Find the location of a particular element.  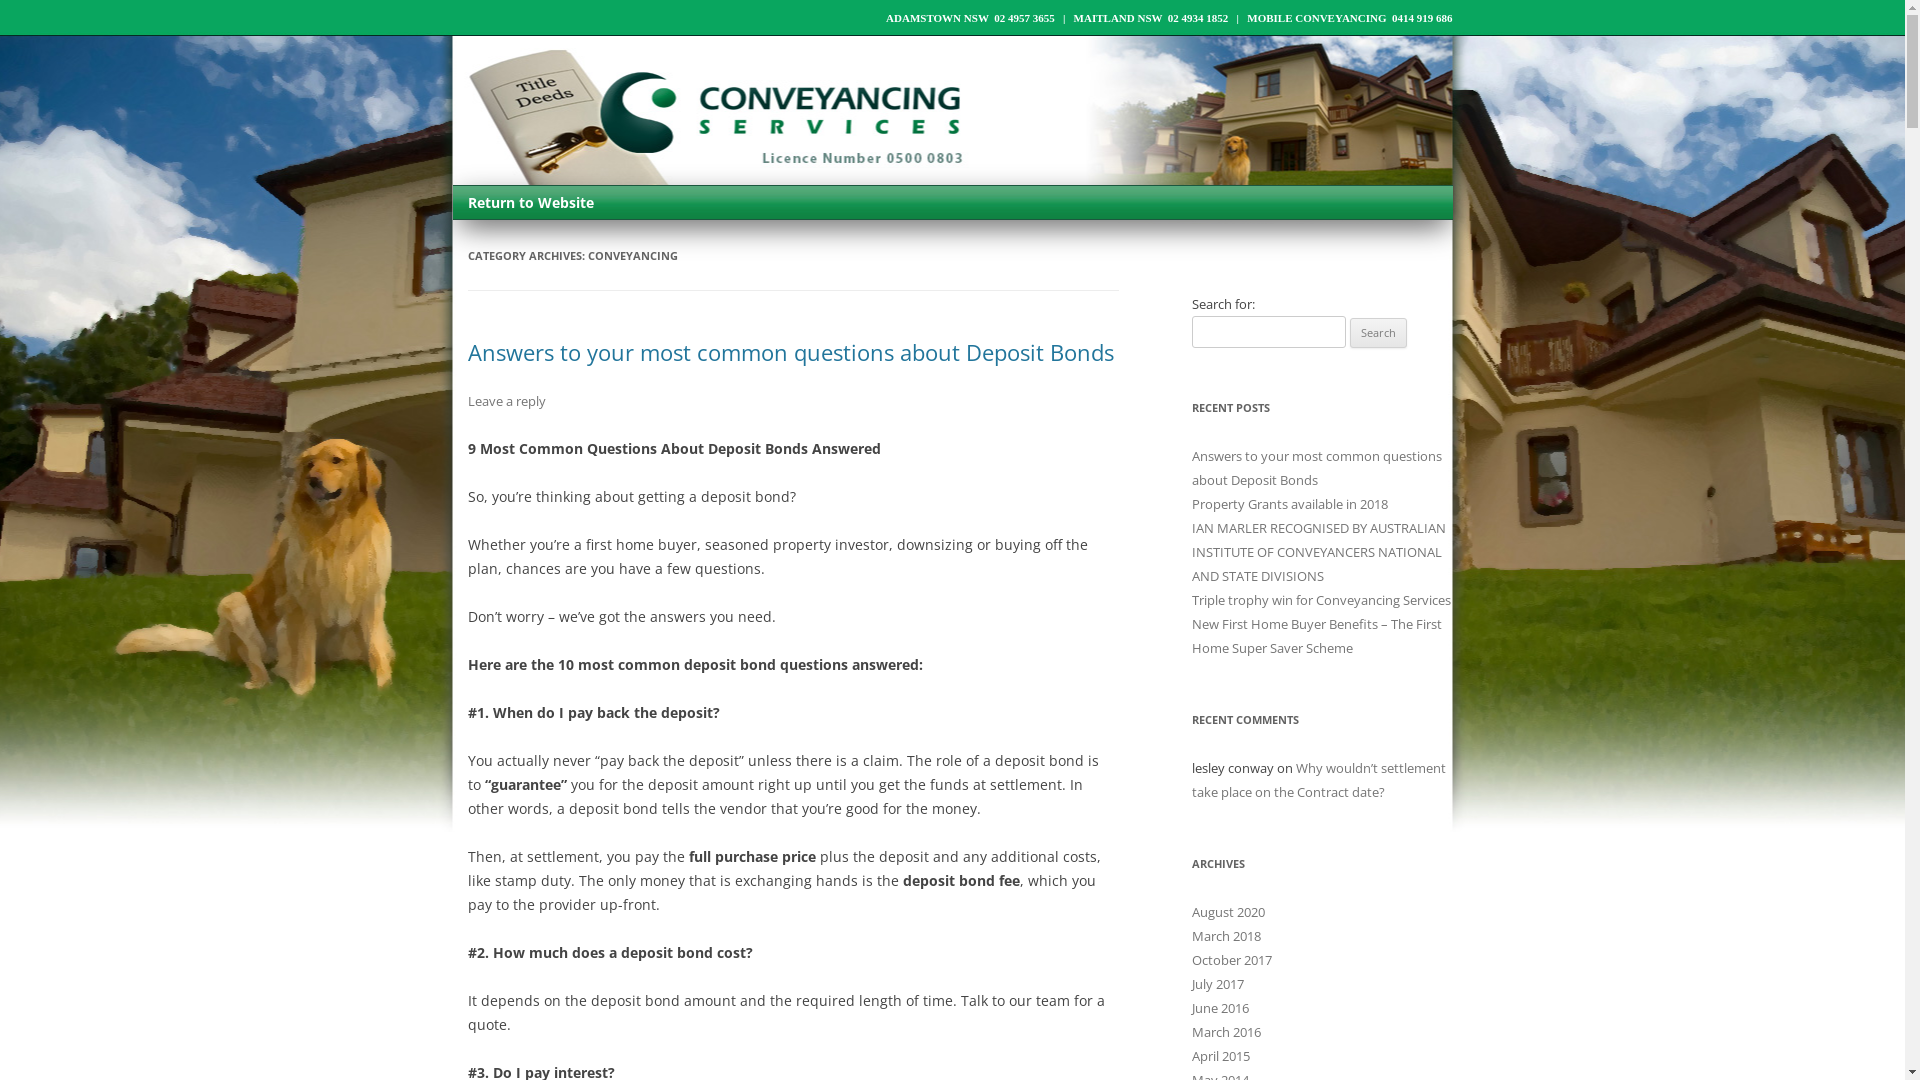

October 2017 is located at coordinates (1232, 960).